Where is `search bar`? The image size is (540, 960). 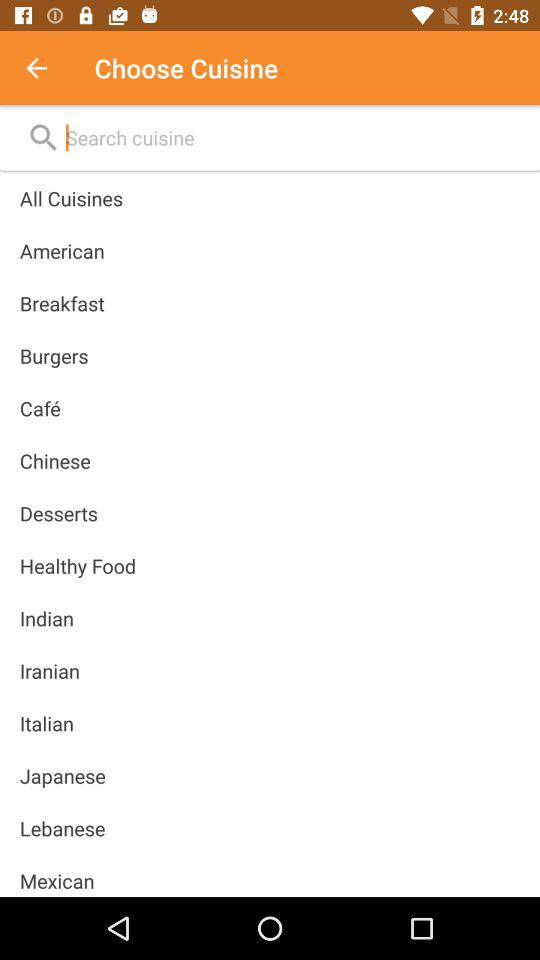
search bar is located at coordinates (292, 138).